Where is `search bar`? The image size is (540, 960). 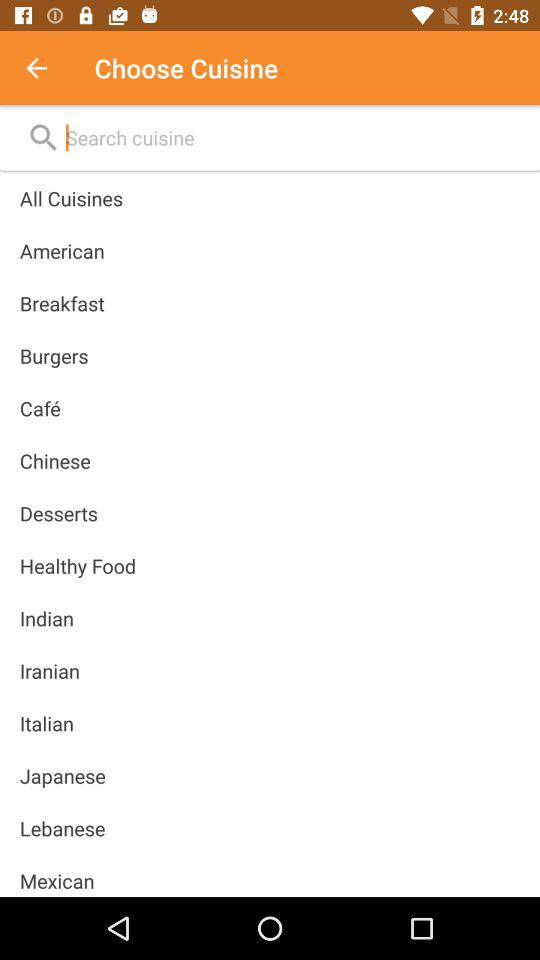
search bar is located at coordinates (292, 138).